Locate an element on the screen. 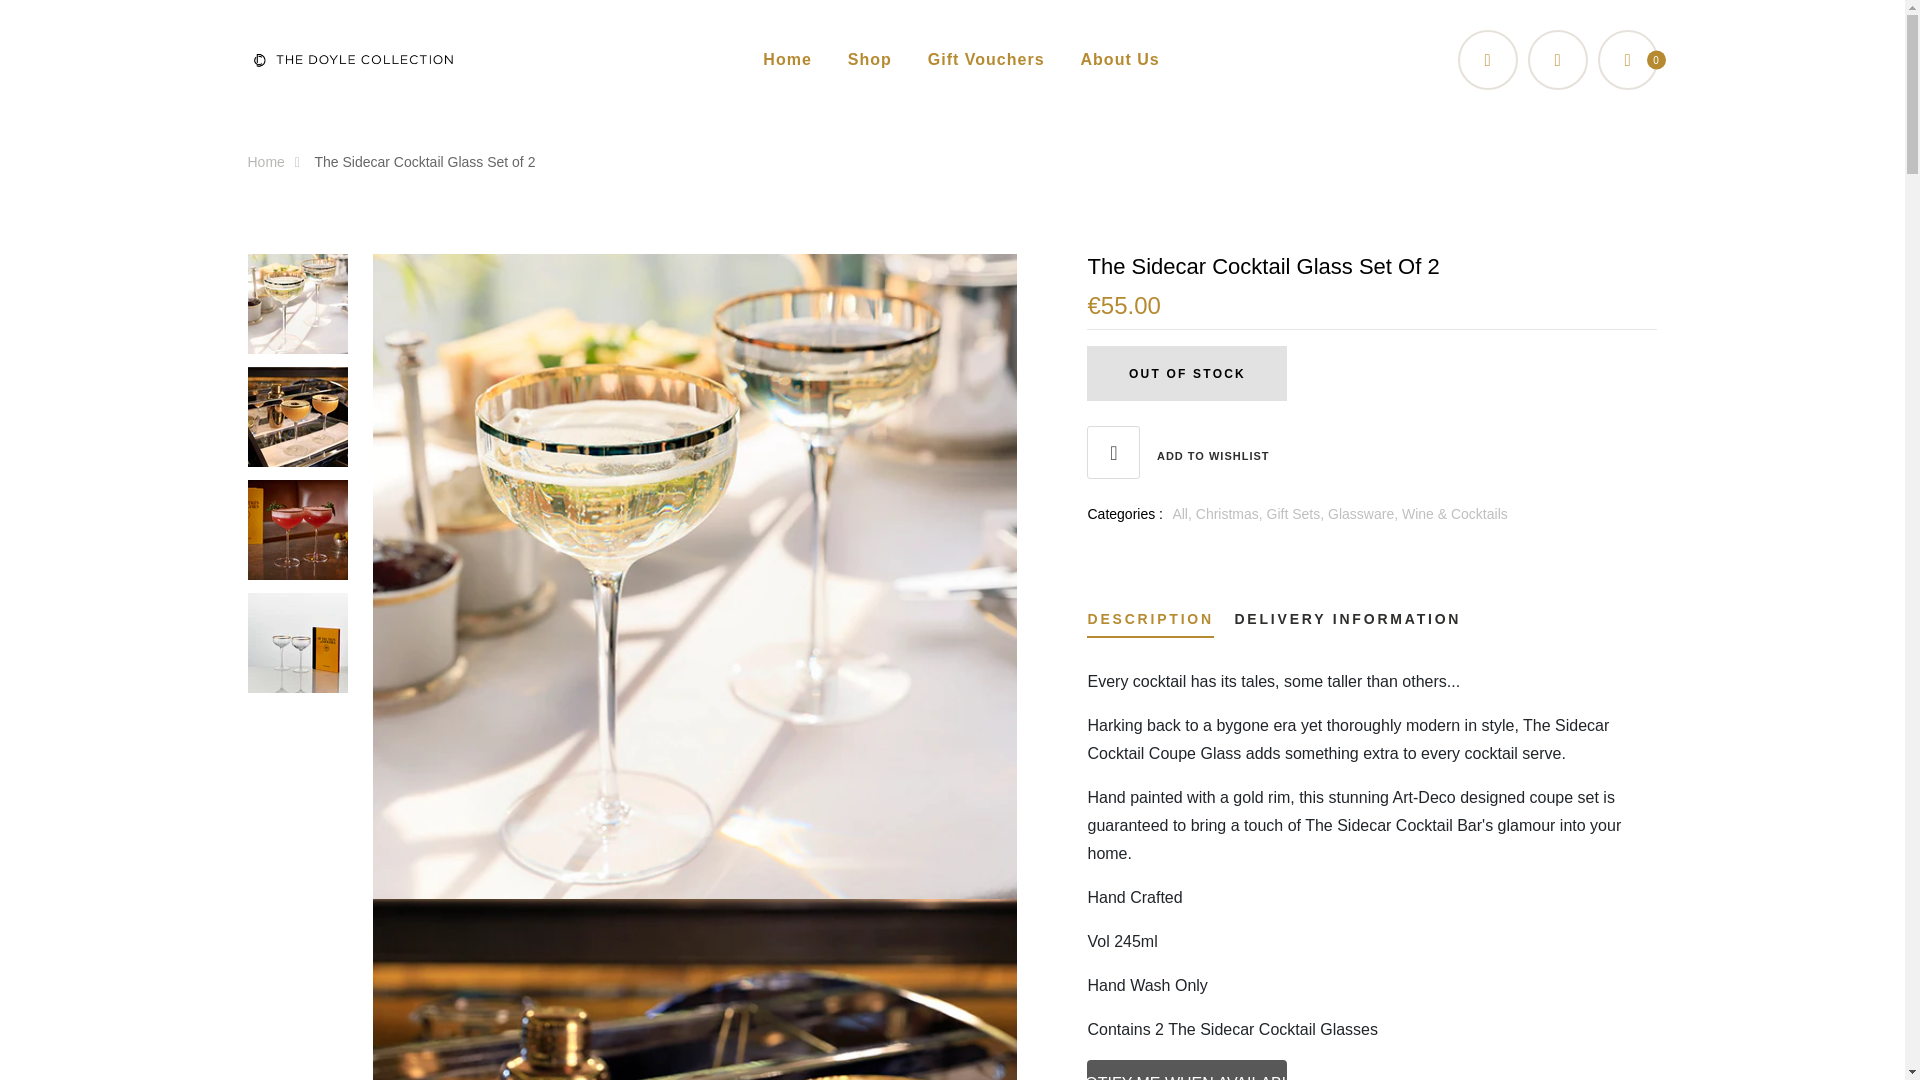  Home is located at coordinates (278, 162).